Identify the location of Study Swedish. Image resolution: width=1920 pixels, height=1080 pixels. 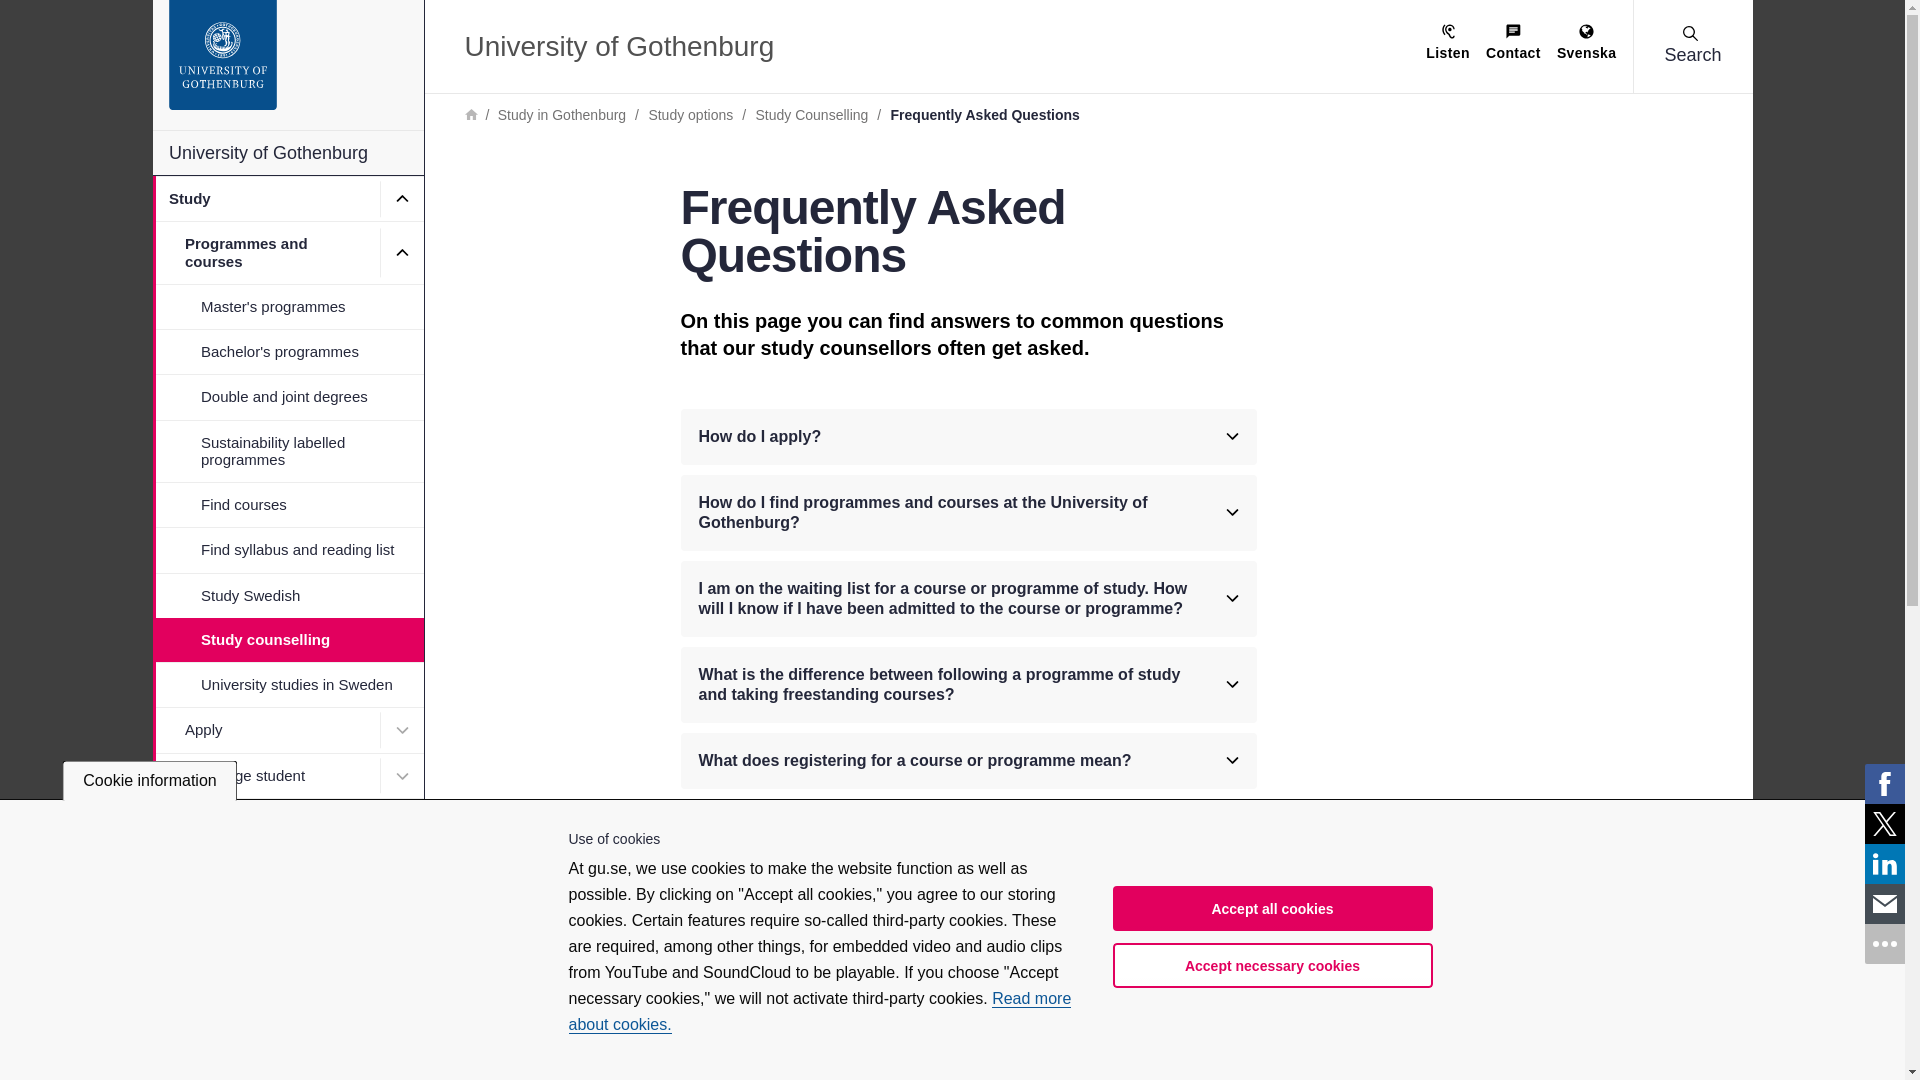
(286, 594).